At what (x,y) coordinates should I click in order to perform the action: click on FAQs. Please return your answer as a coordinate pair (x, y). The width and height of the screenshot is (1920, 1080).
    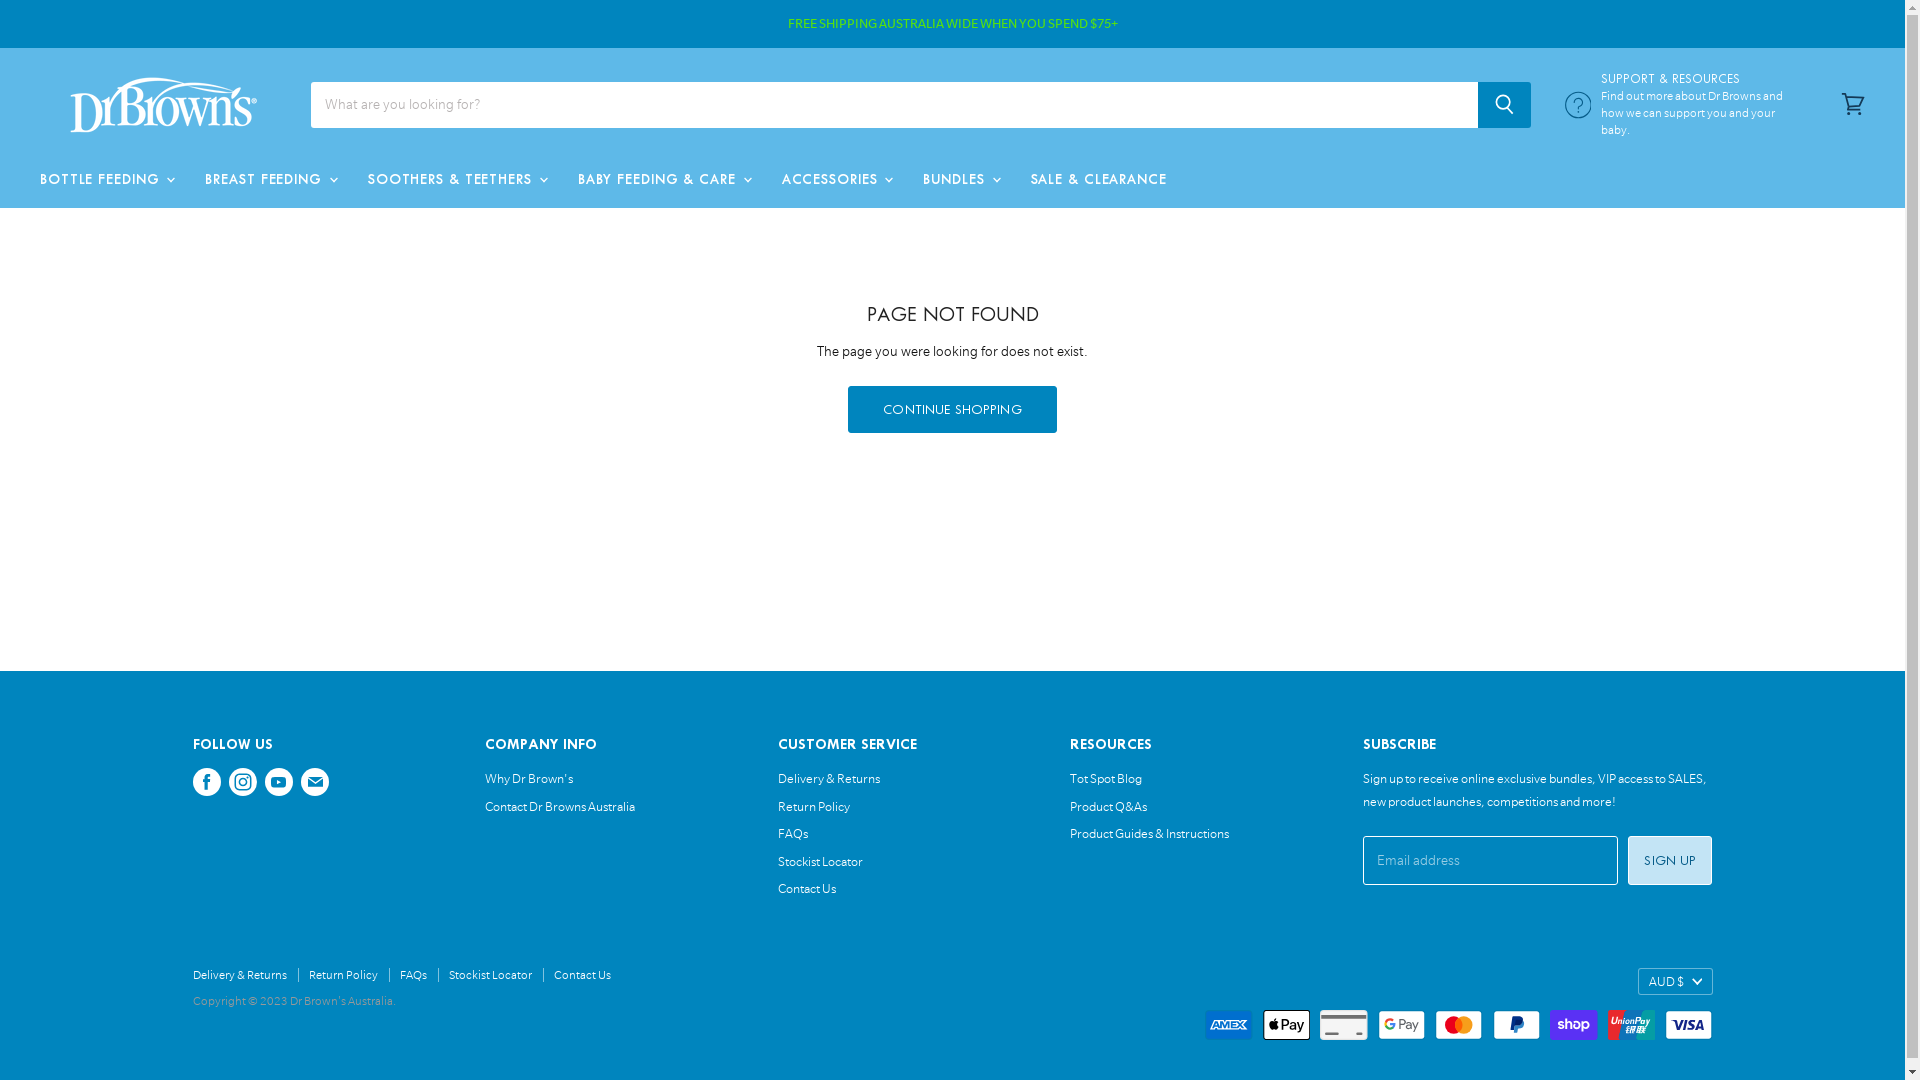
    Looking at the image, I should click on (793, 834).